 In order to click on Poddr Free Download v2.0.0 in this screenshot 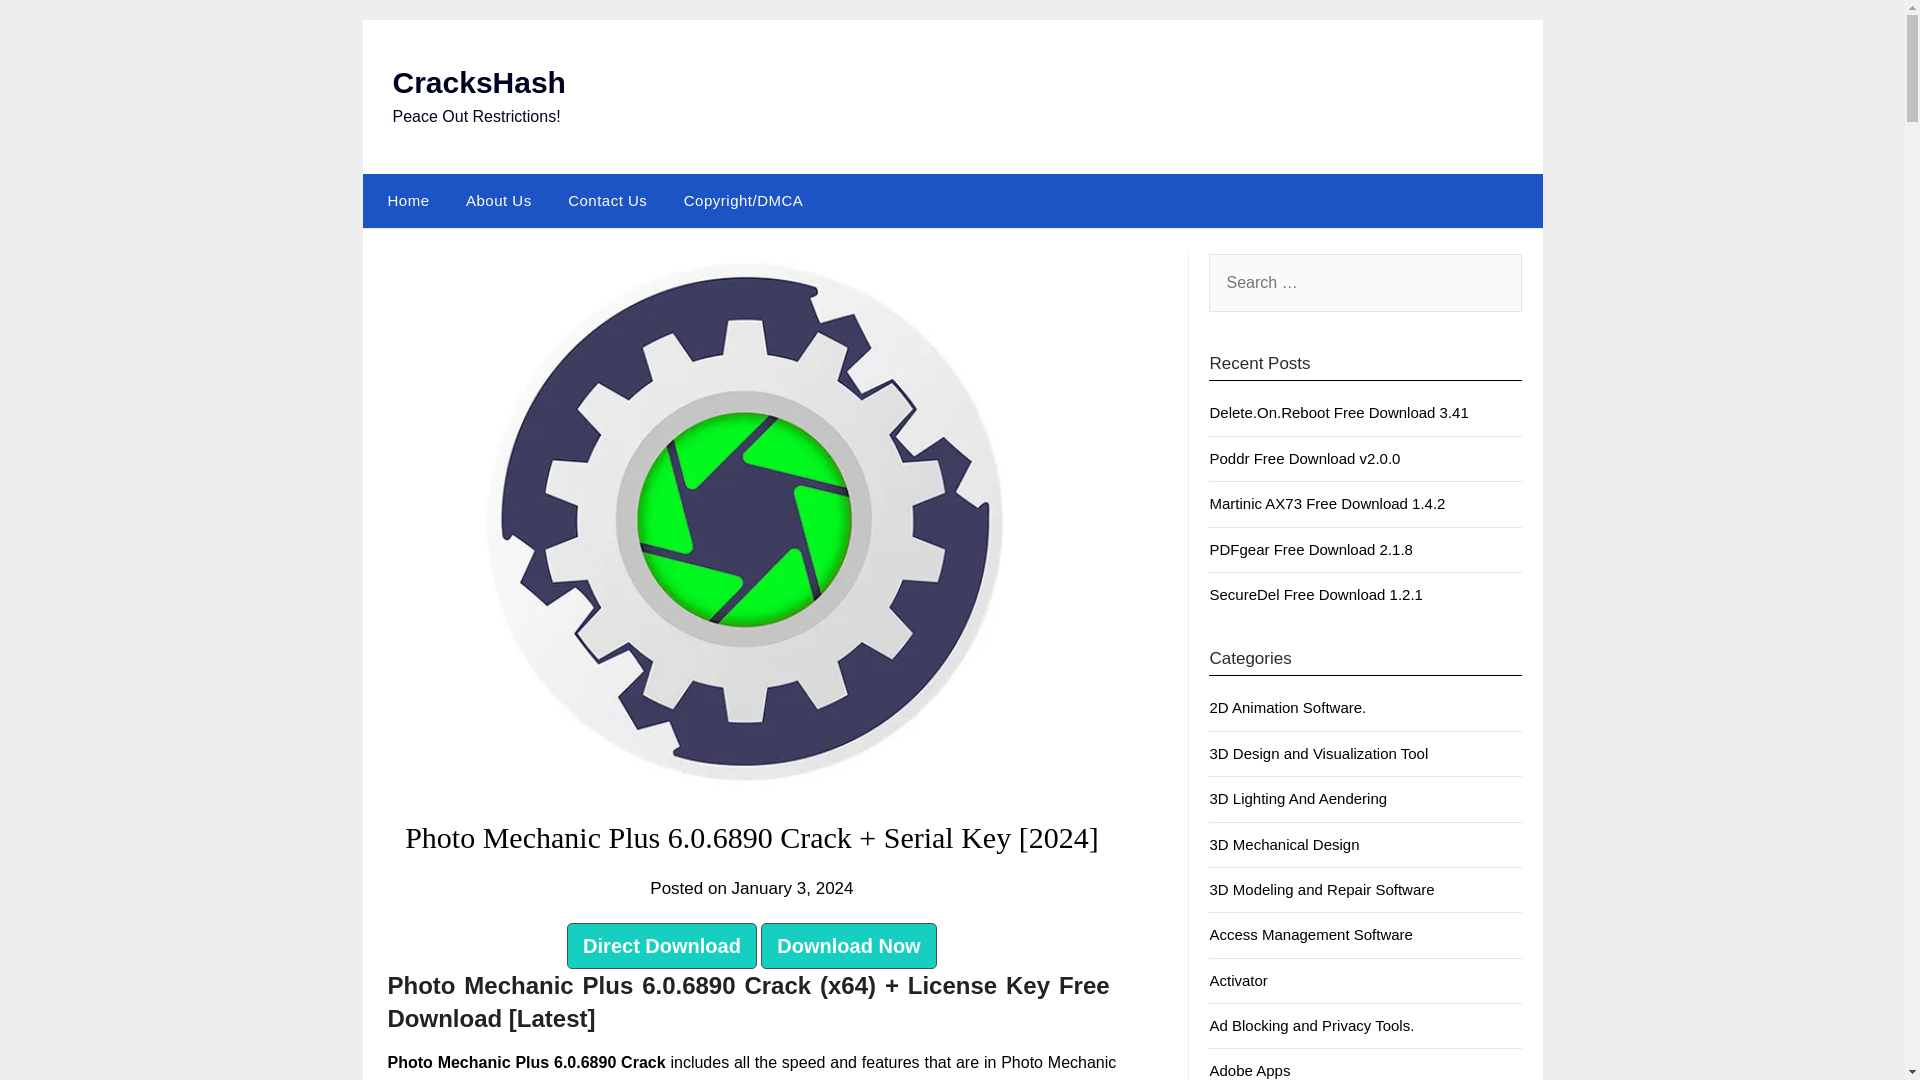, I will do `click(1304, 458)`.